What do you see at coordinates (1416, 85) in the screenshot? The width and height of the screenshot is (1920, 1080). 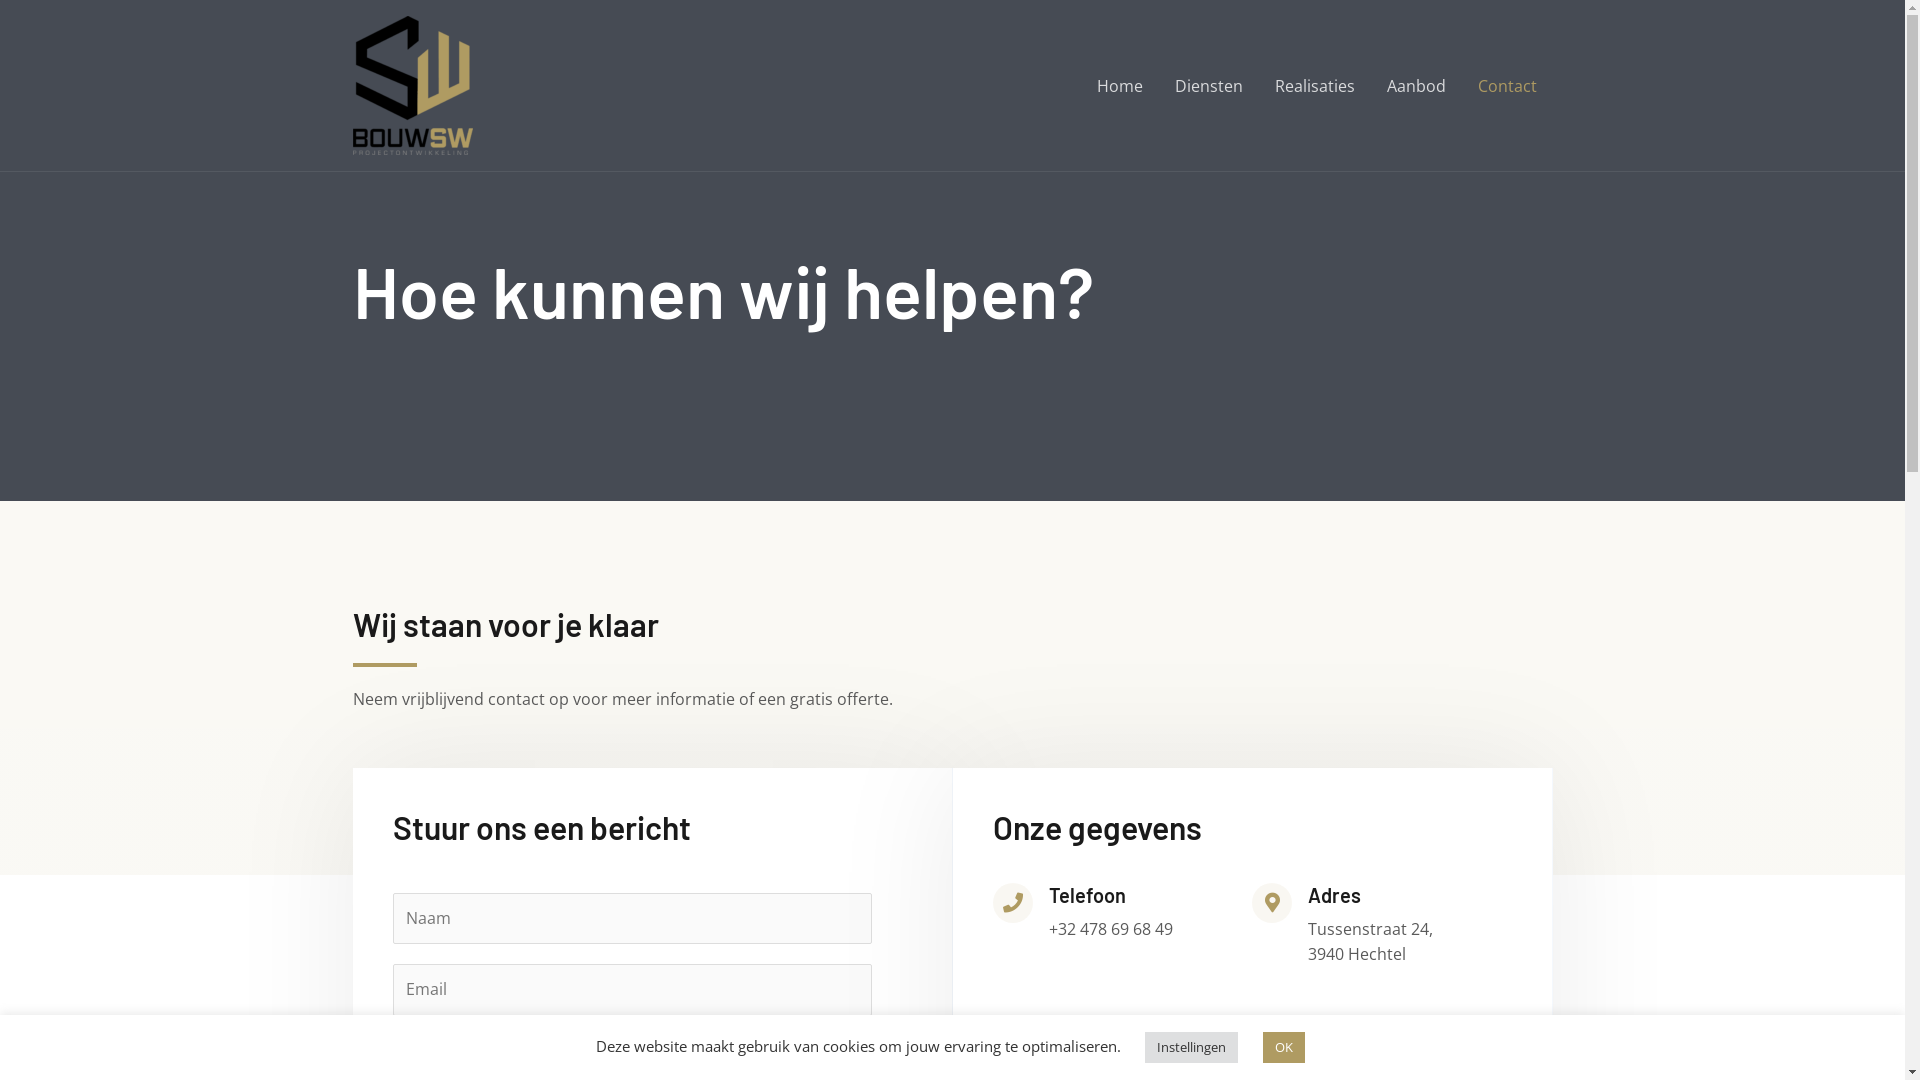 I see `Aanbod` at bounding box center [1416, 85].